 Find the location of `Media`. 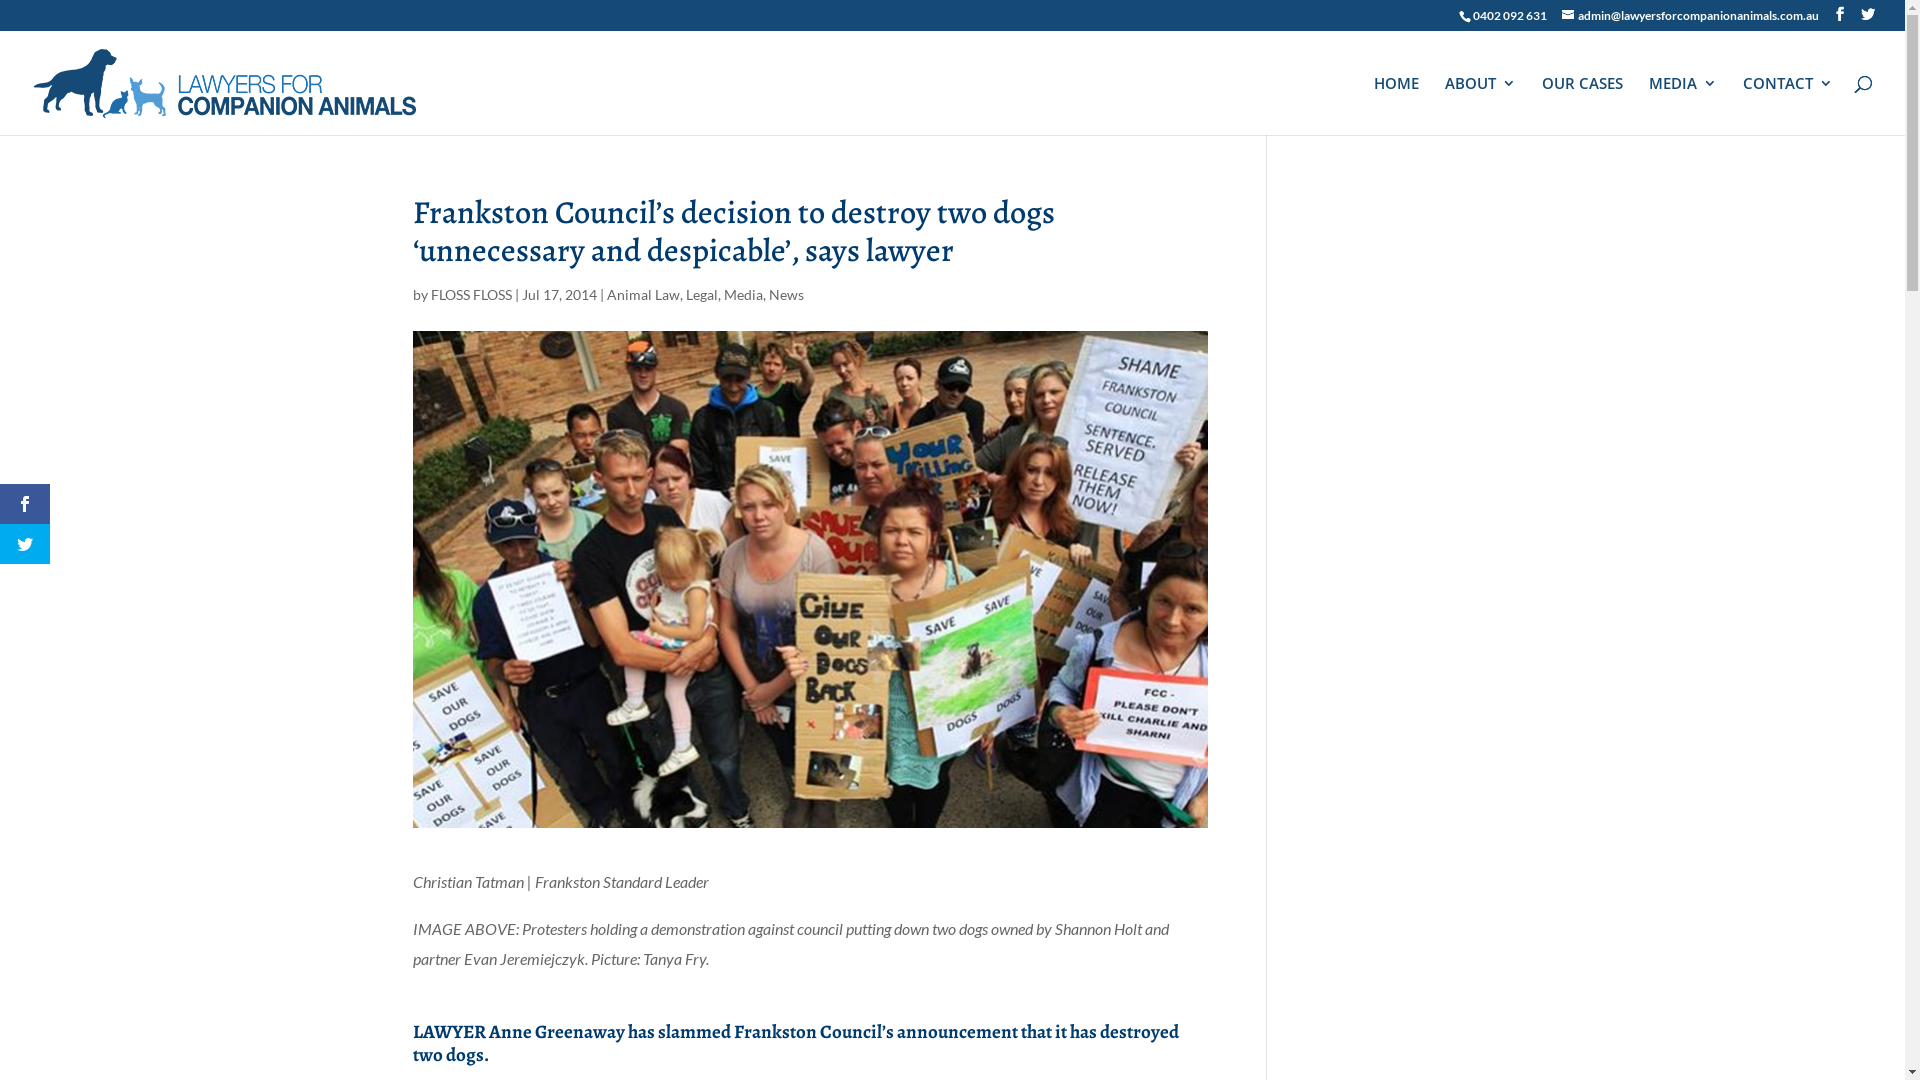

Media is located at coordinates (744, 294).